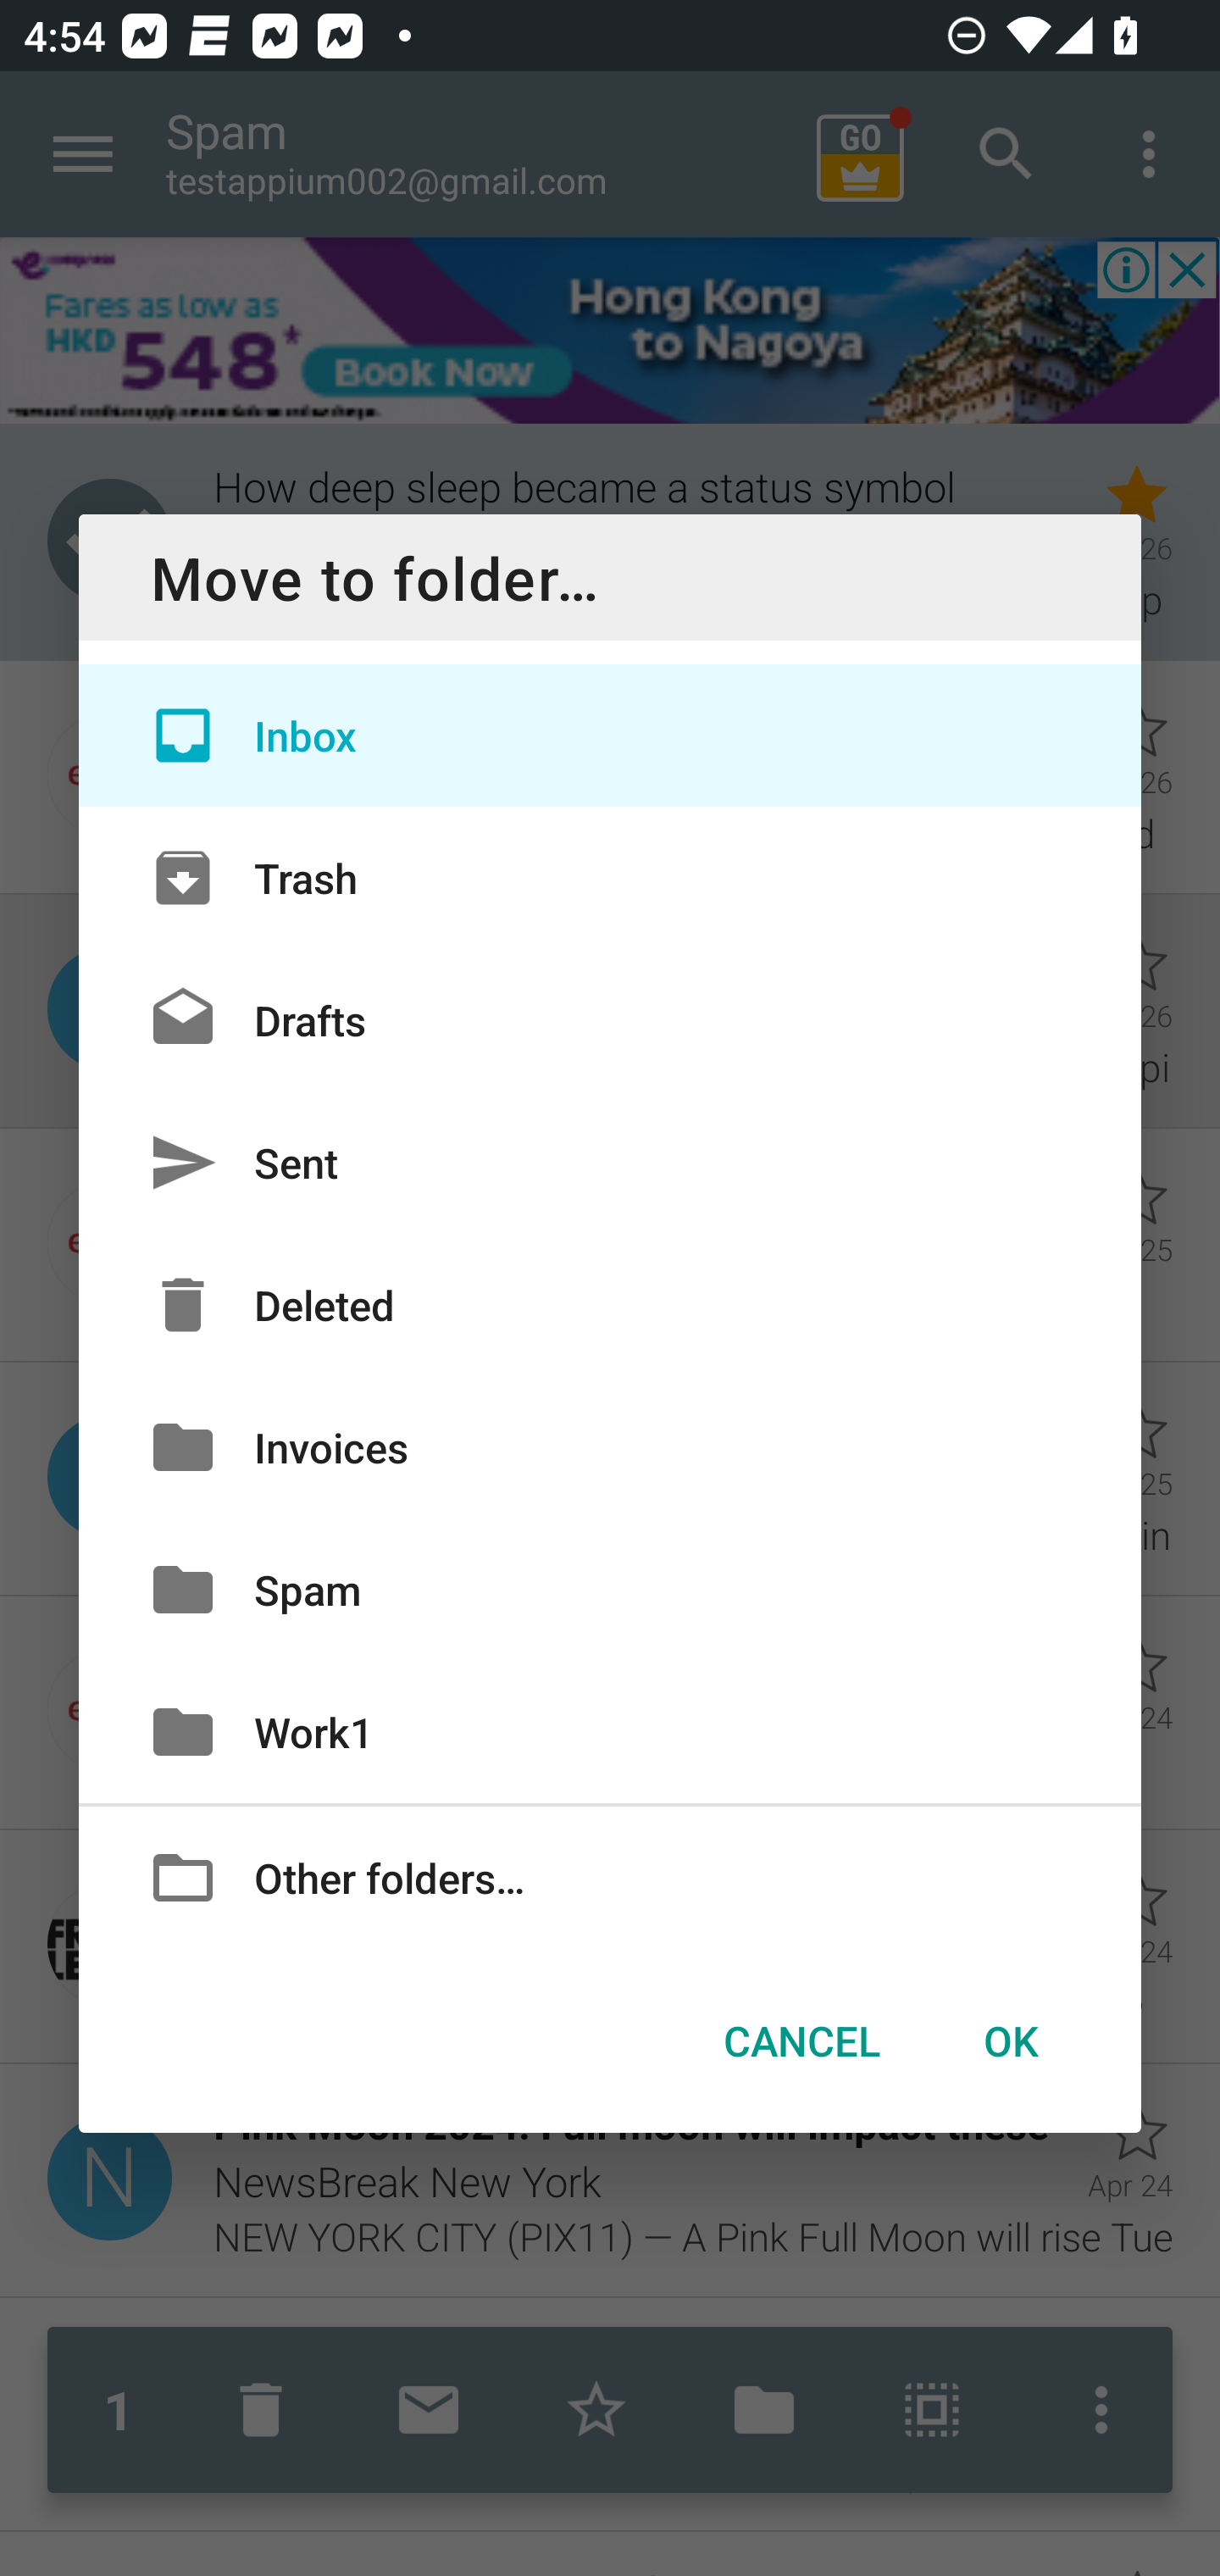 This screenshot has height=2576, width=1220. What do you see at coordinates (610, 876) in the screenshot?
I see `Trash` at bounding box center [610, 876].